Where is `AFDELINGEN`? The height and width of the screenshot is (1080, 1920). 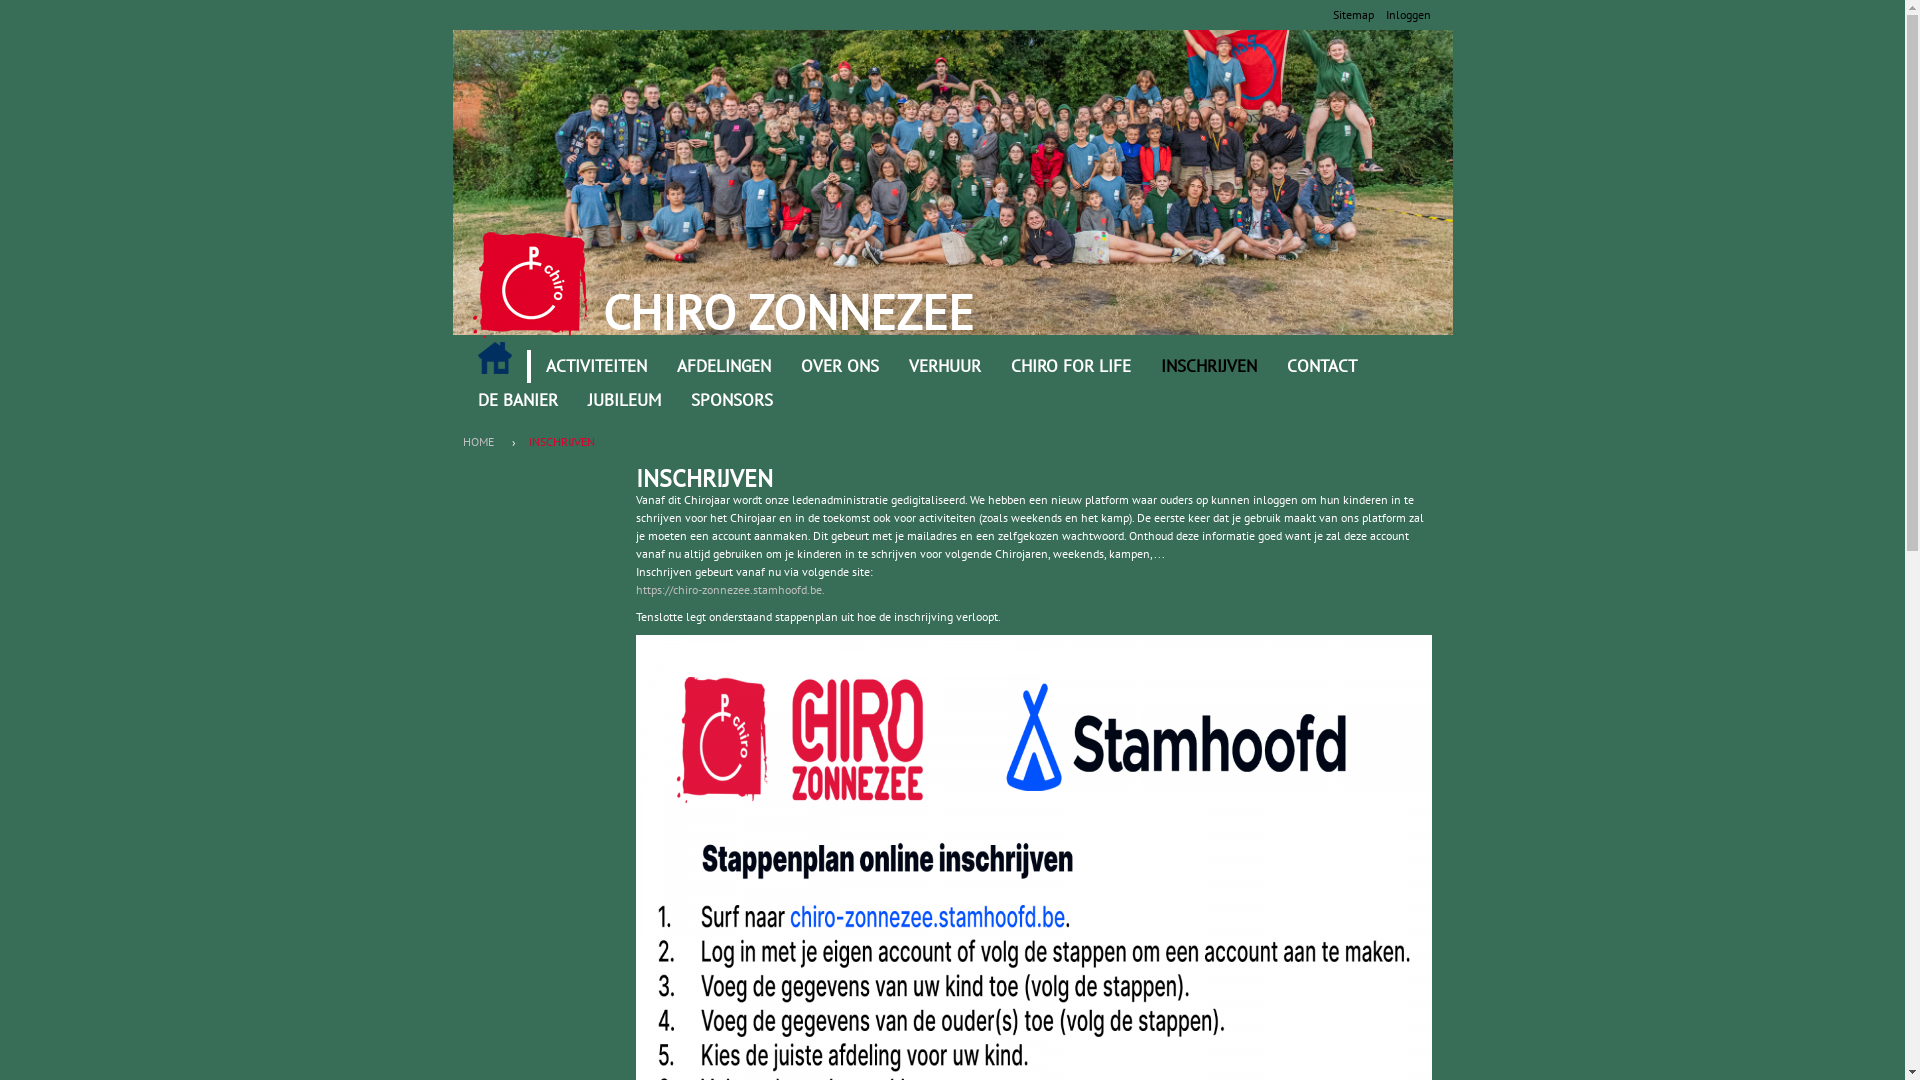
AFDELINGEN is located at coordinates (724, 367).